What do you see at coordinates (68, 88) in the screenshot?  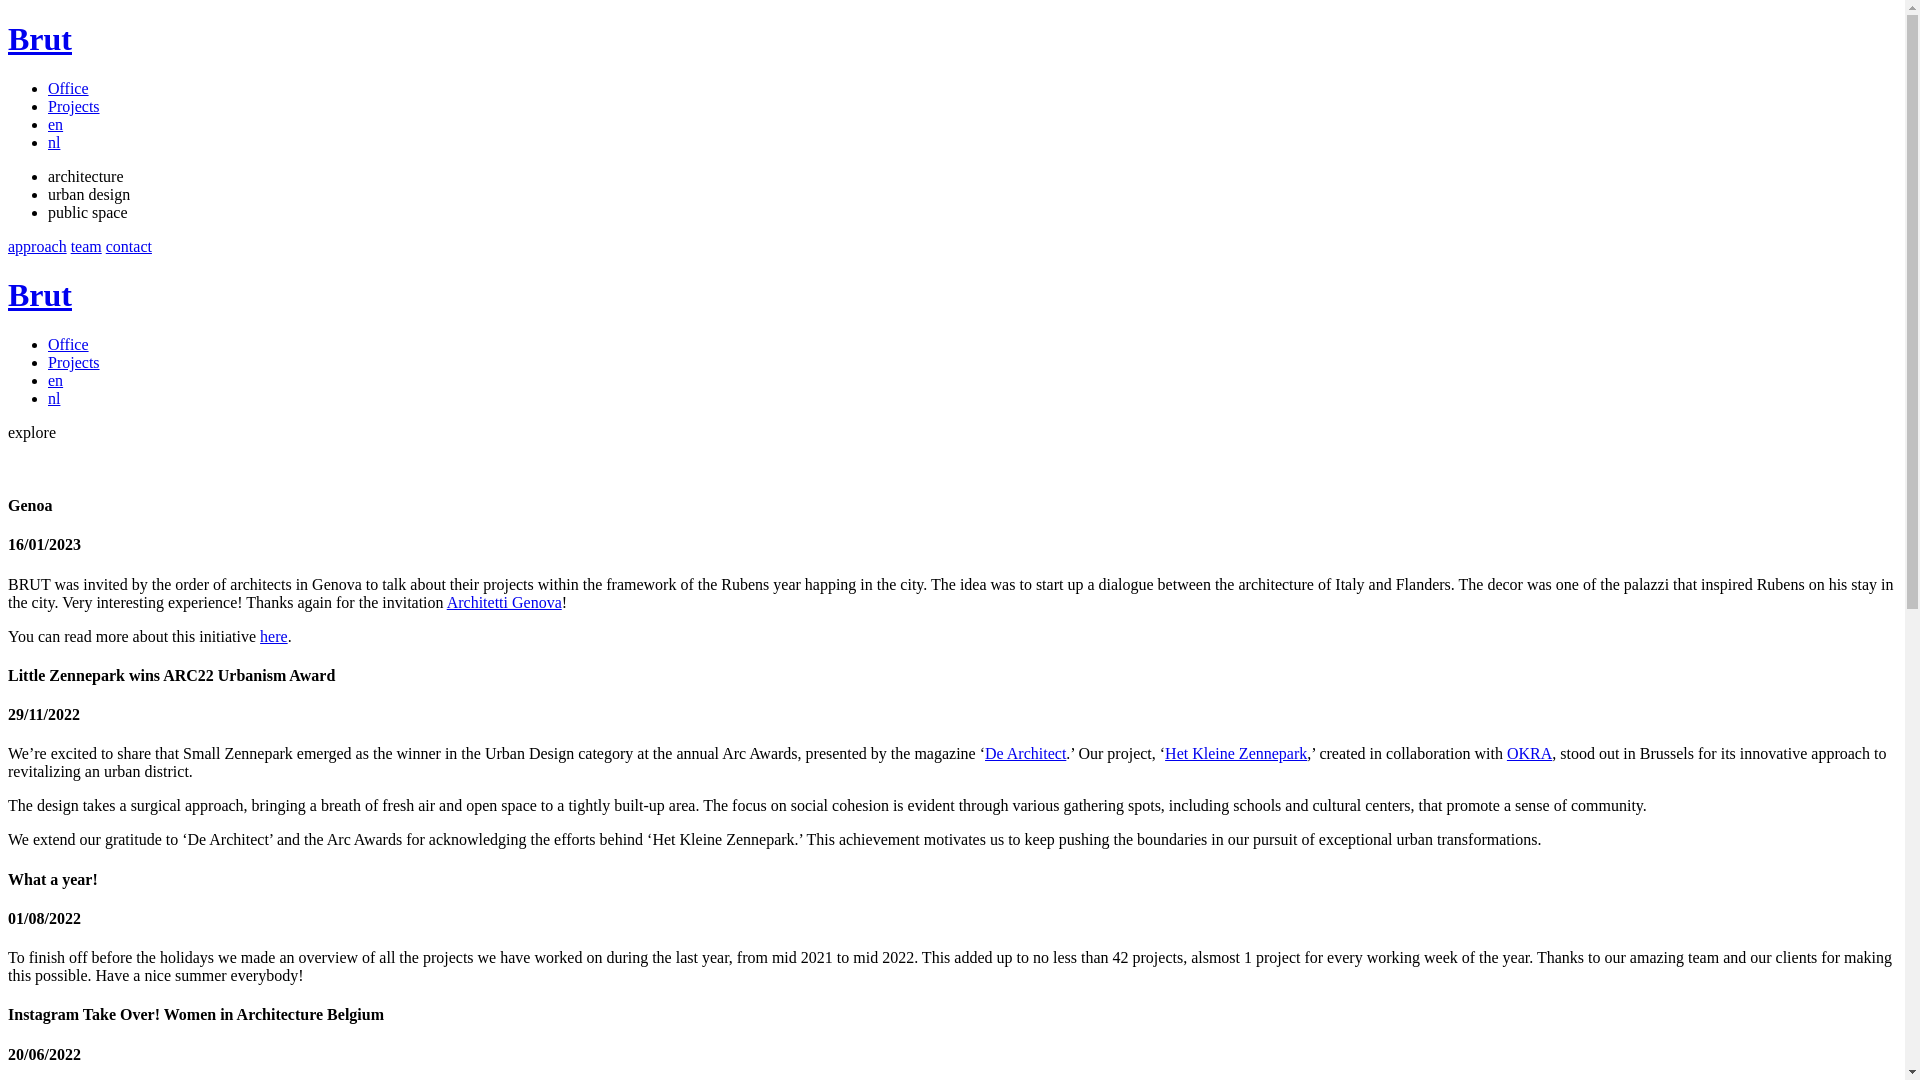 I see `Office` at bounding box center [68, 88].